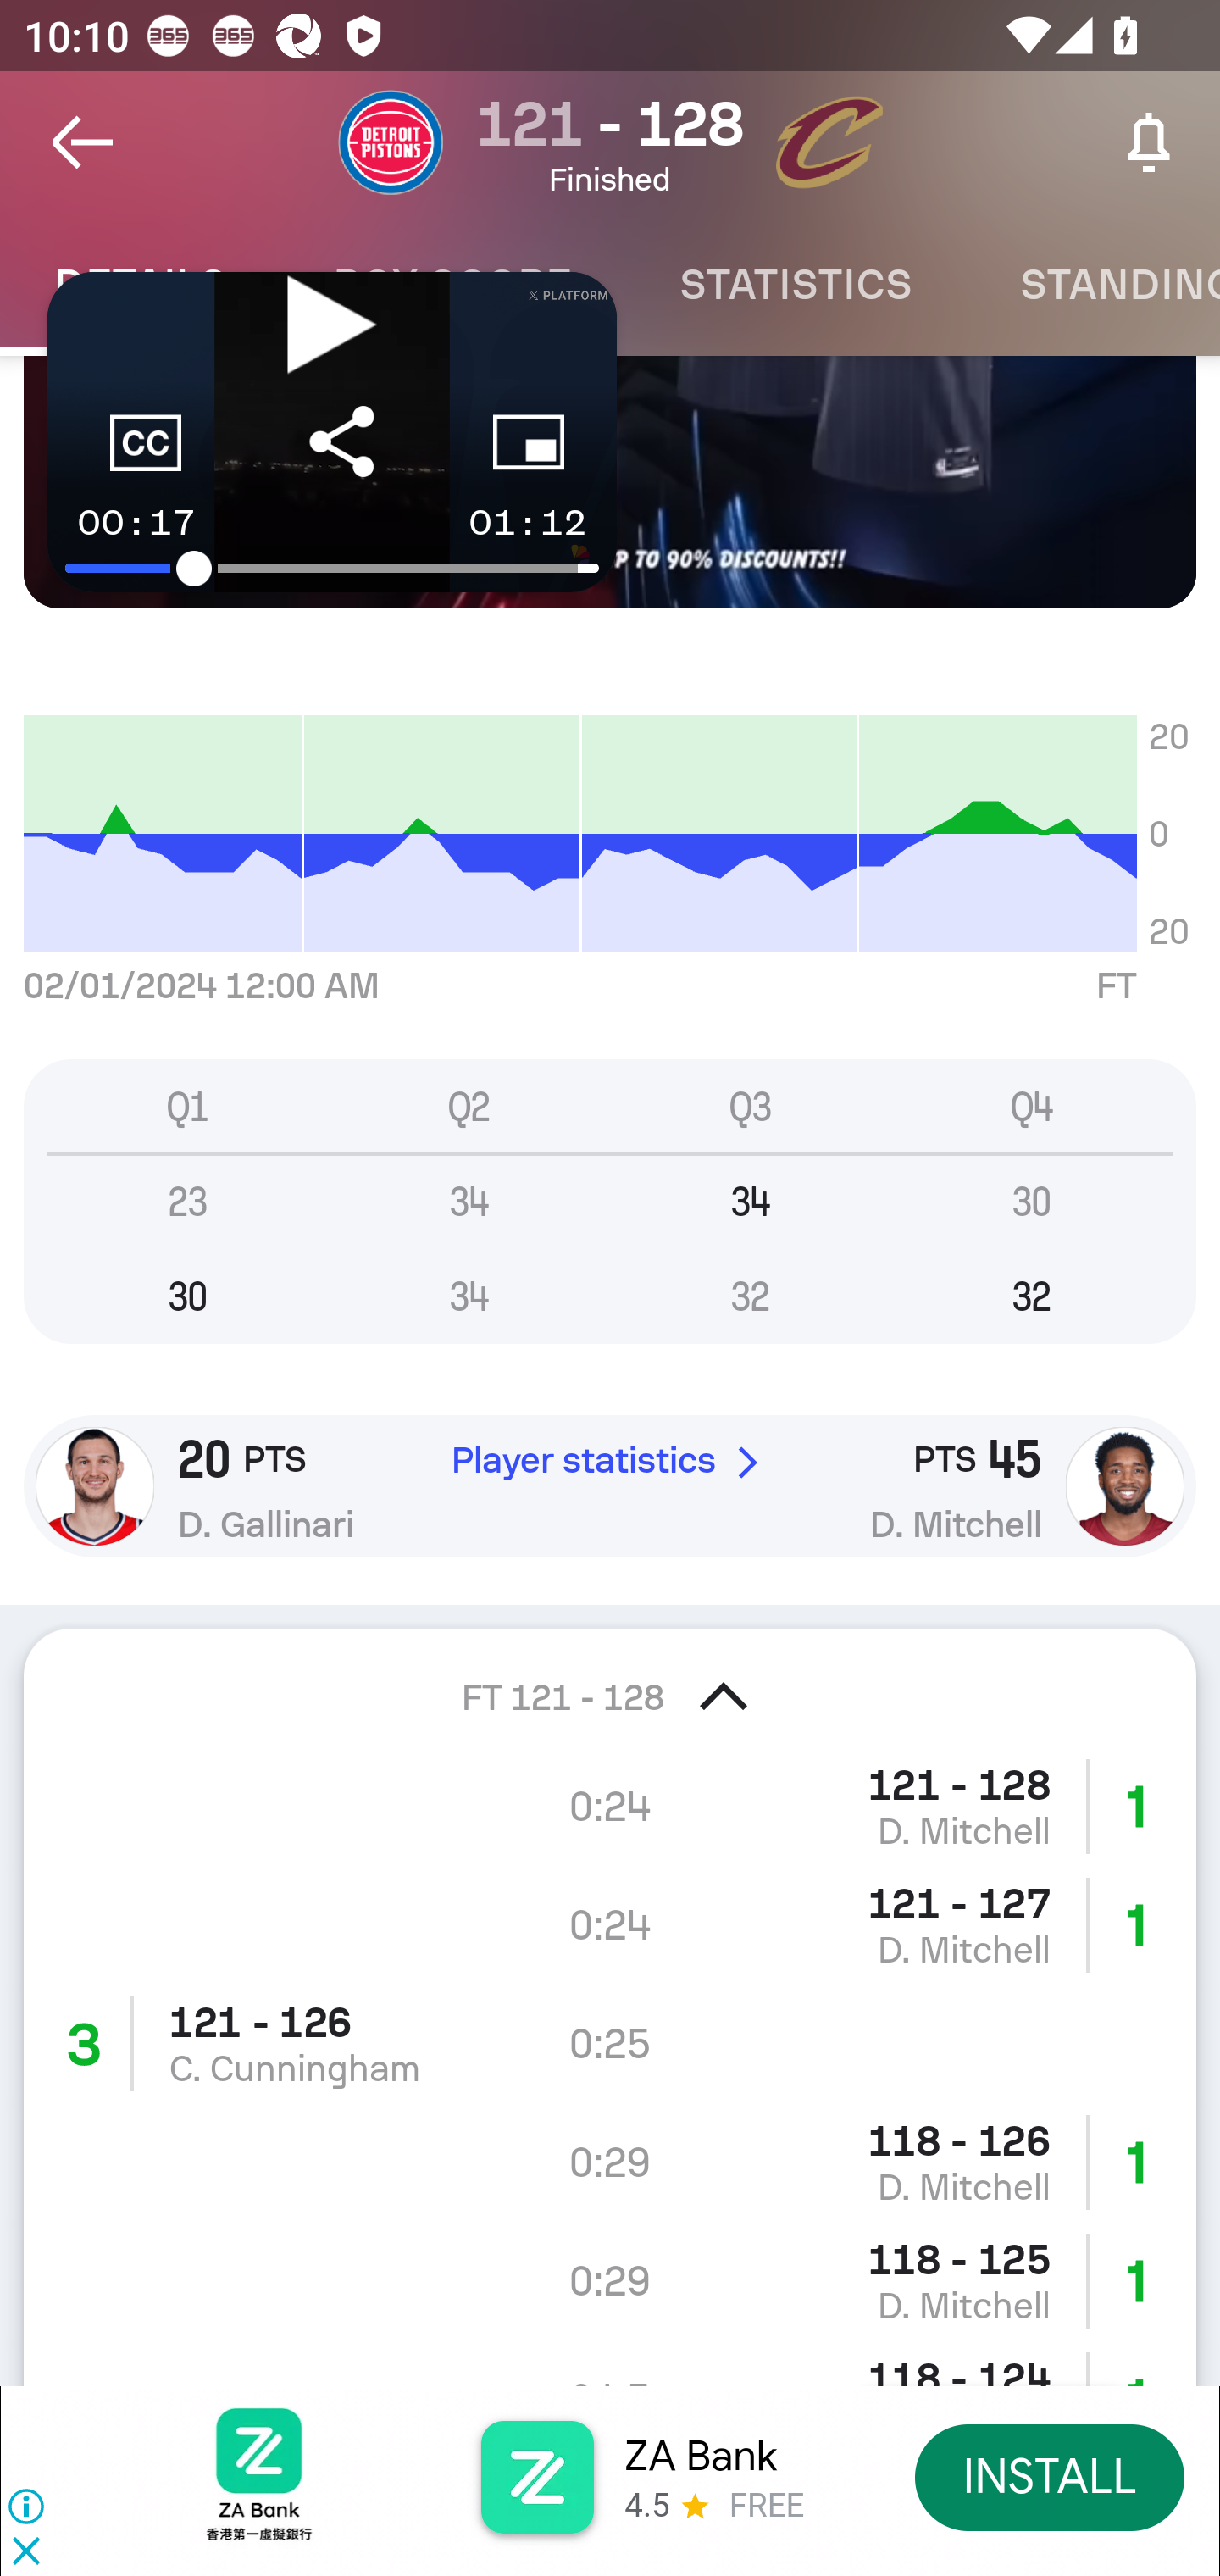 Image resolution: width=1220 pixels, height=2576 pixels. I want to click on Standings STANDINGS, so click(1093, 285).